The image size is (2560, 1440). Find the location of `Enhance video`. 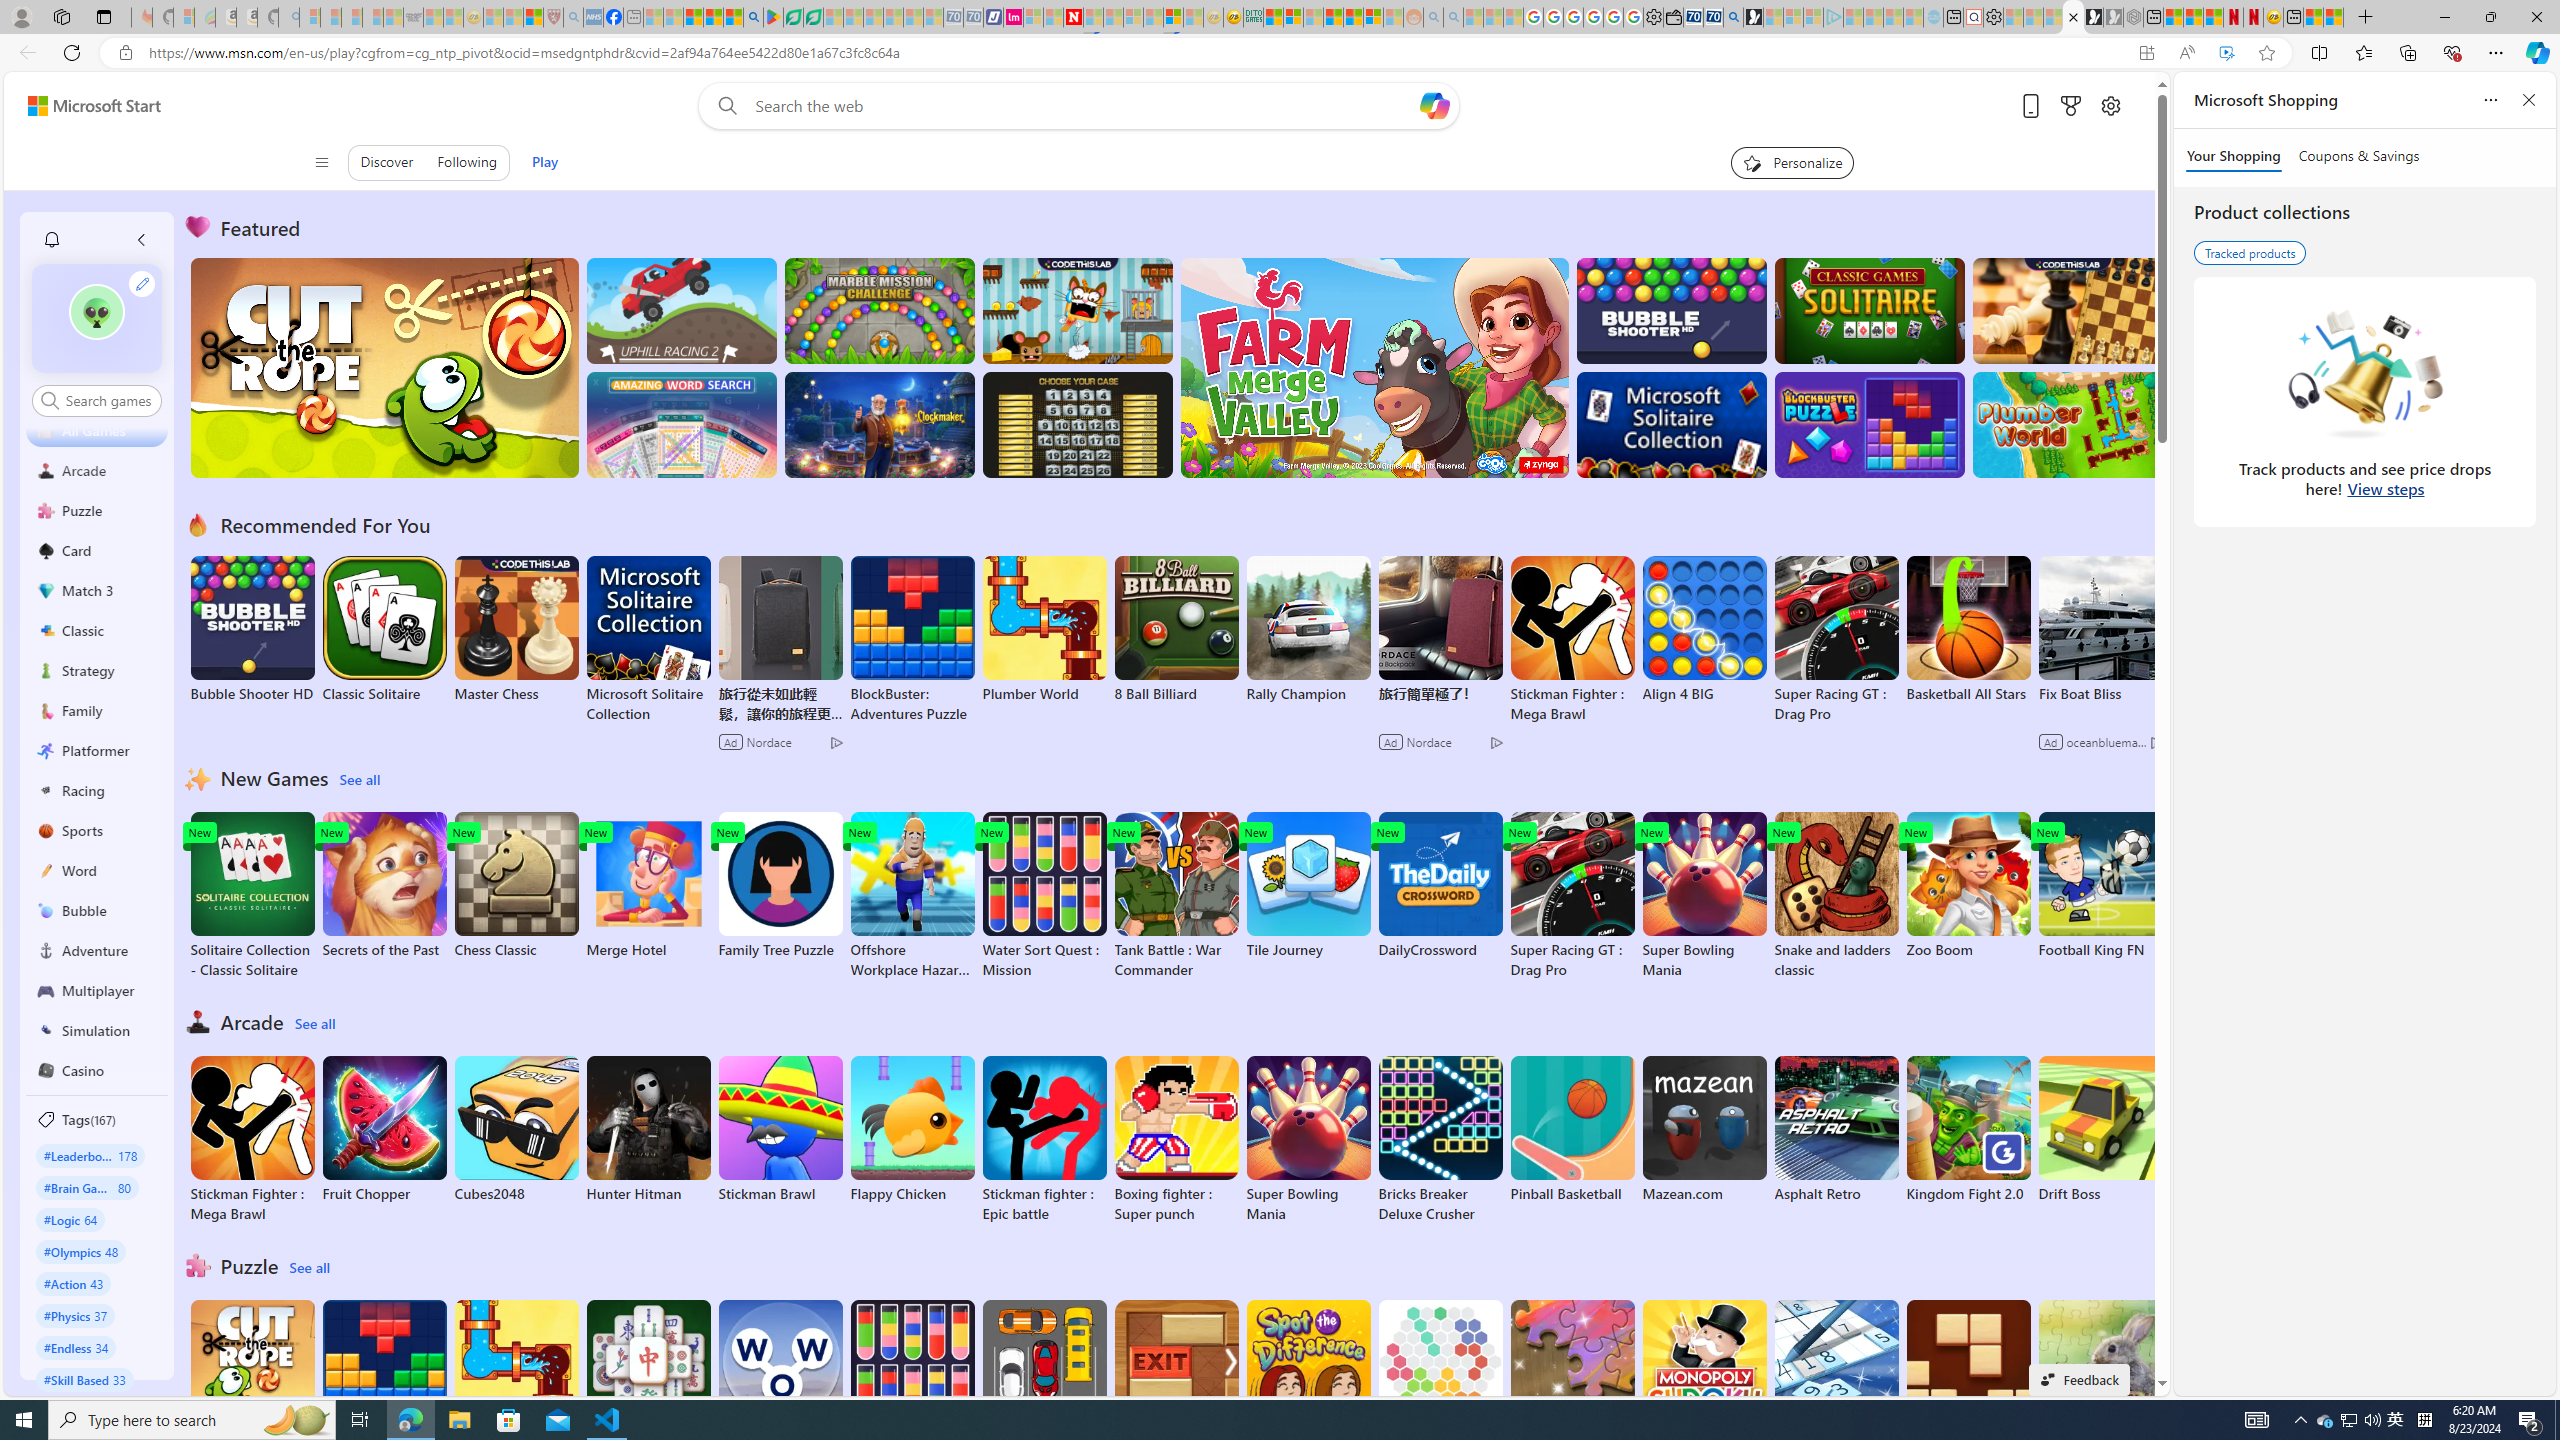

Enhance video is located at coordinates (2226, 53).